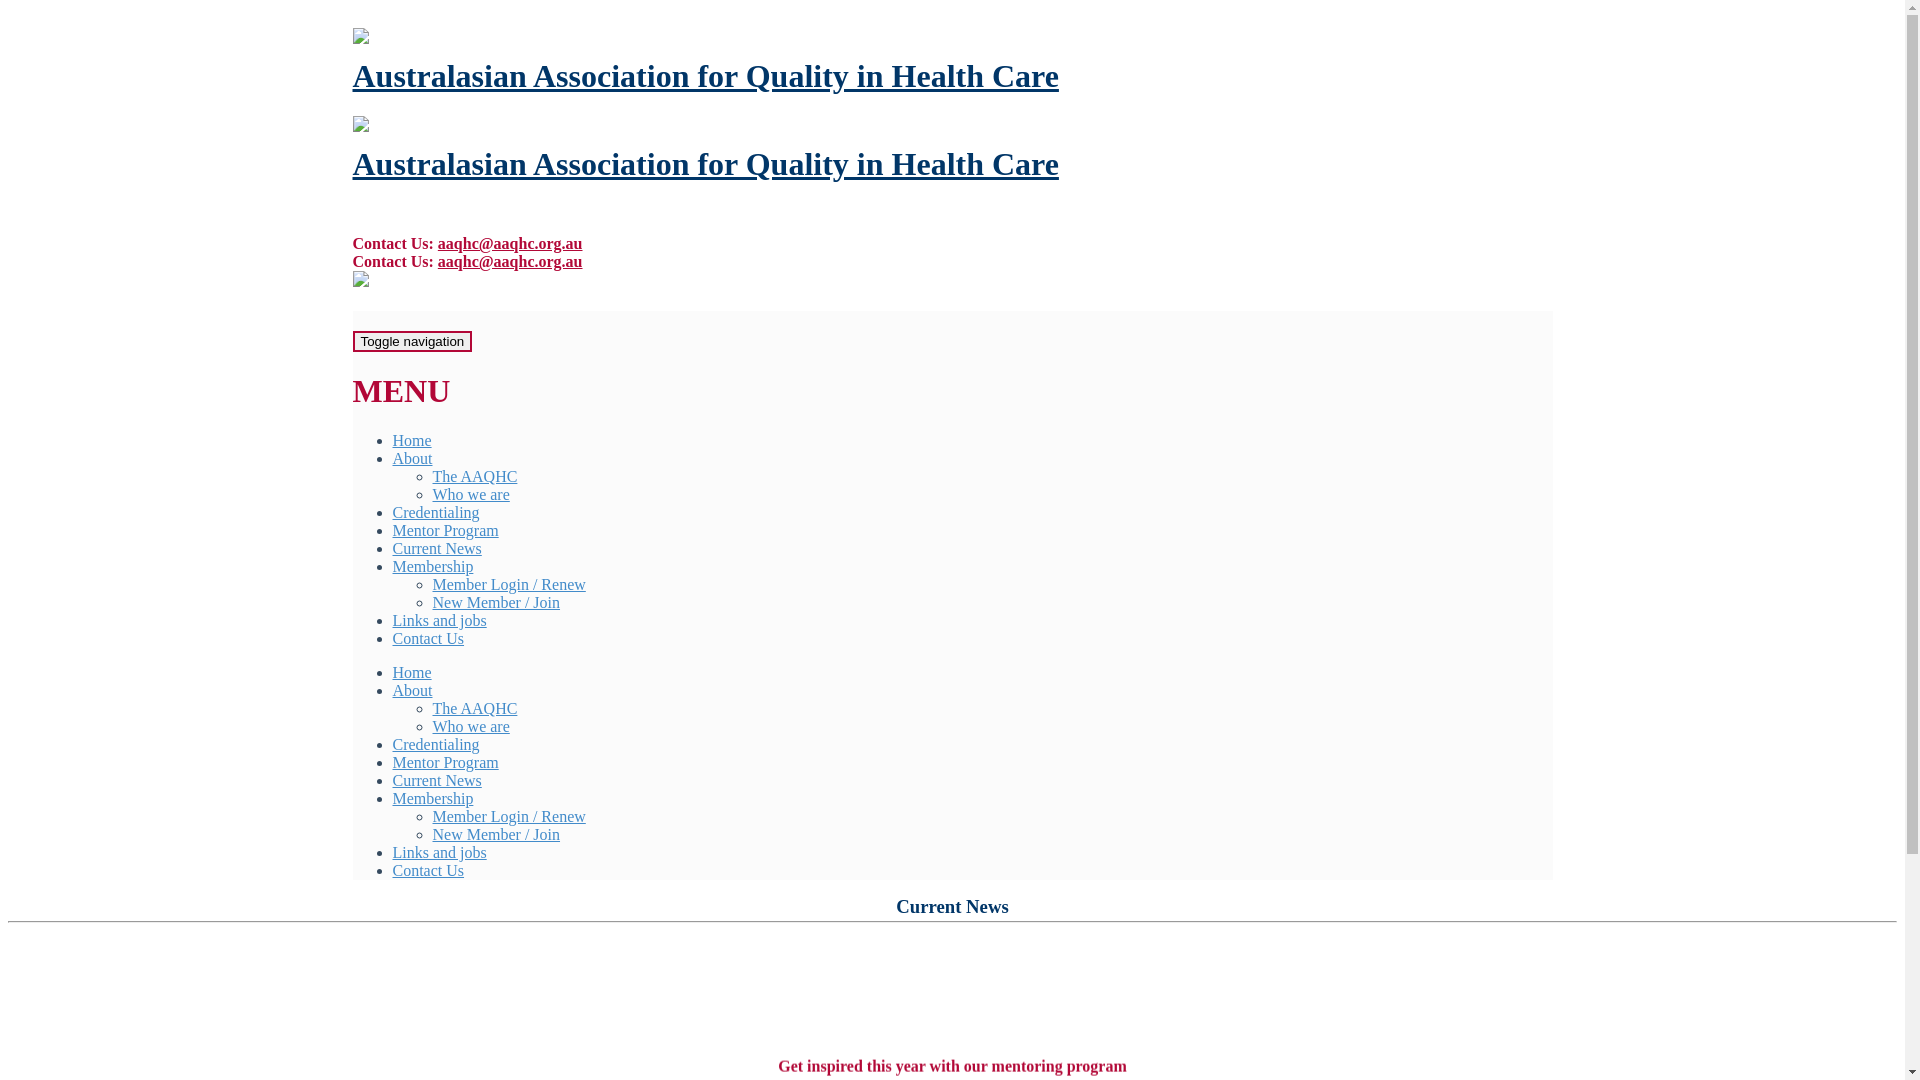 The width and height of the screenshot is (1920, 1080). I want to click on Who we are, so click(470, 726).